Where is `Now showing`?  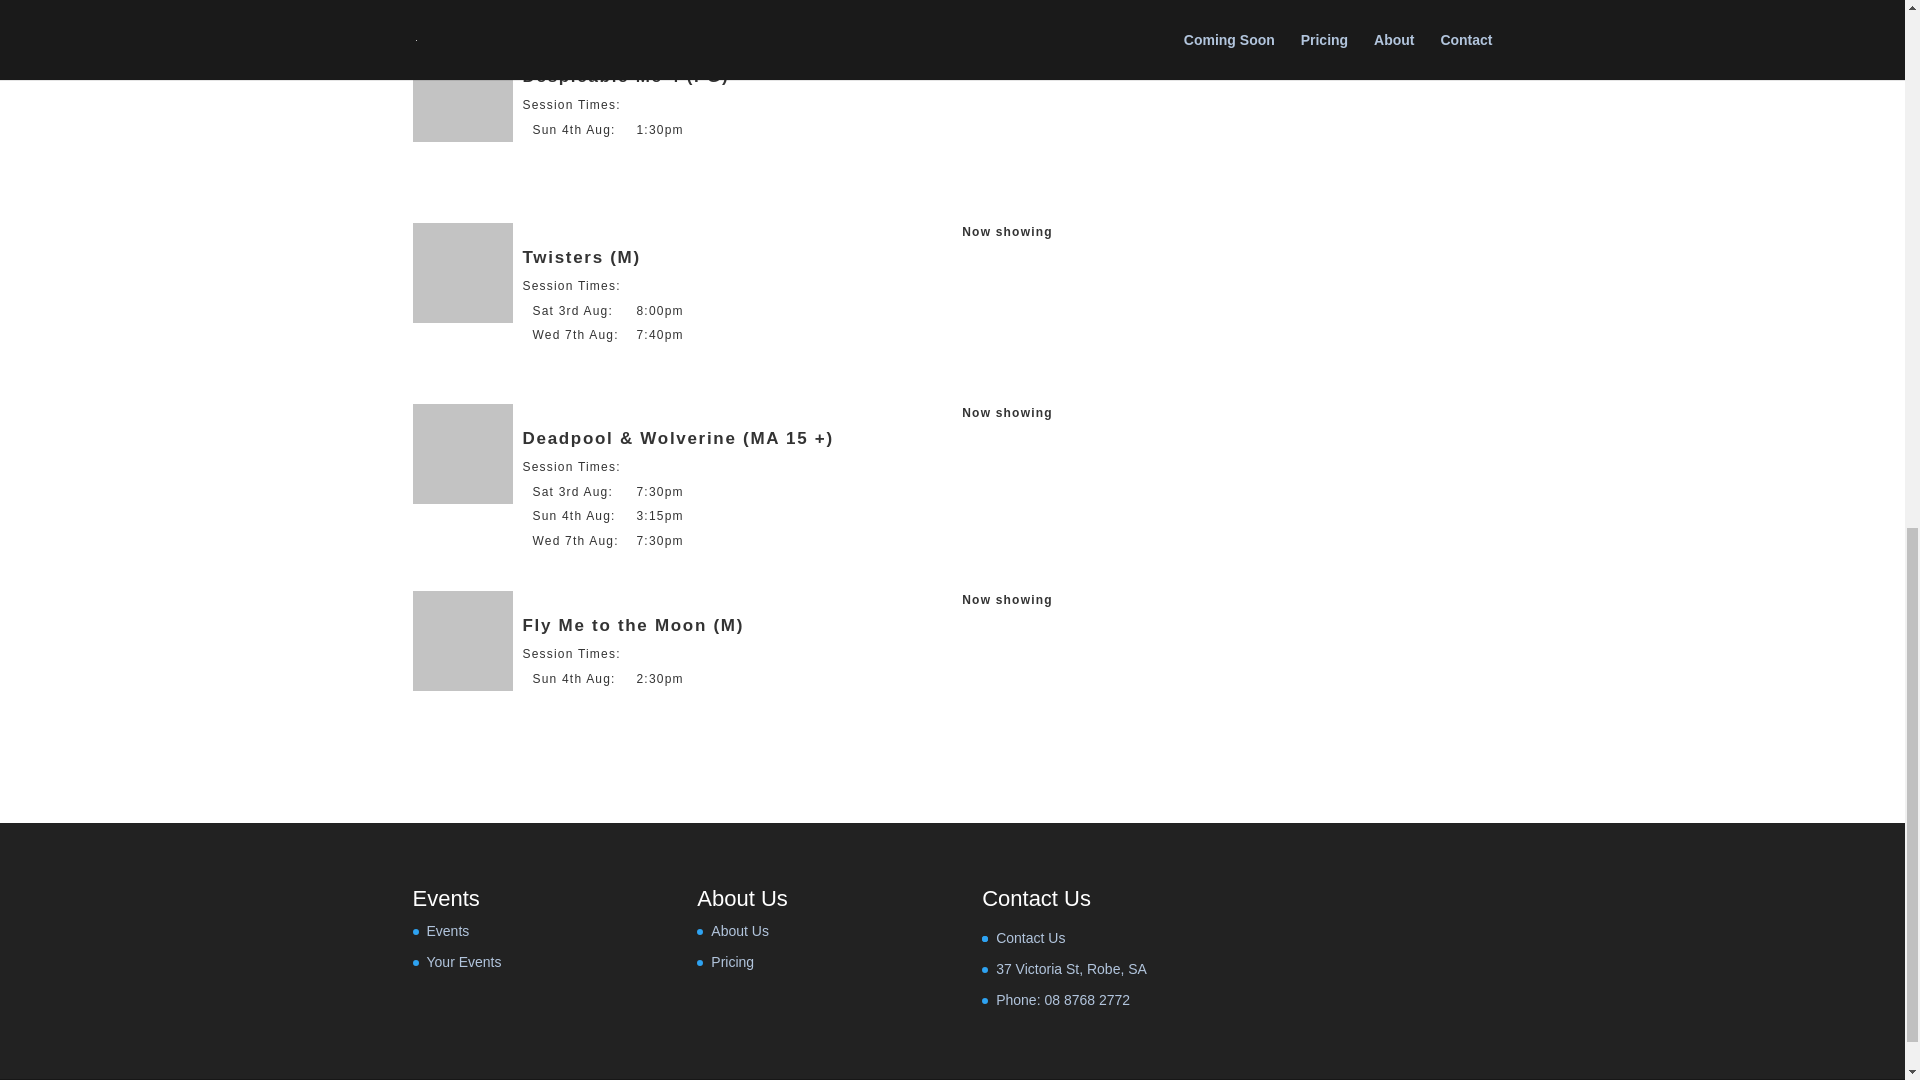 Now showing is located at coordinates (1006, 231).